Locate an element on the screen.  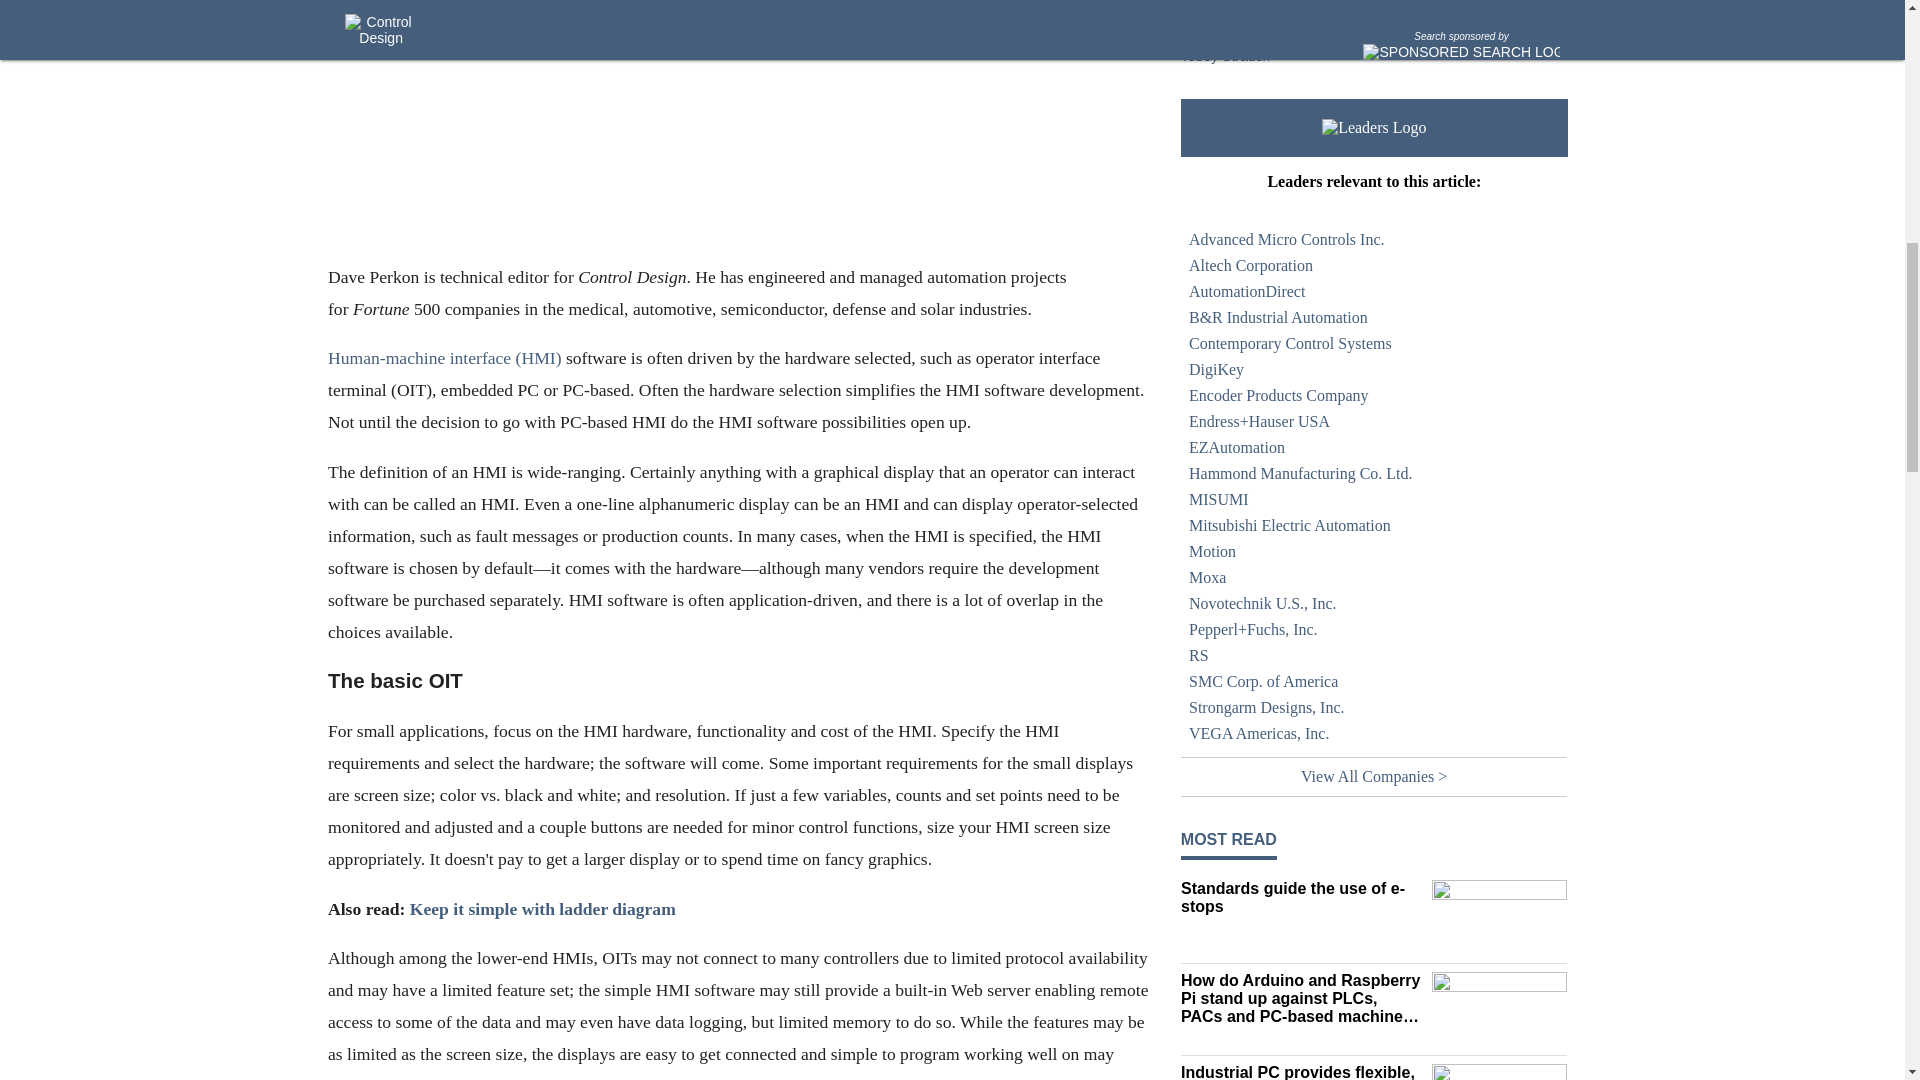
How has the human-machine interface changed? is located at coordinates (1301, 22).